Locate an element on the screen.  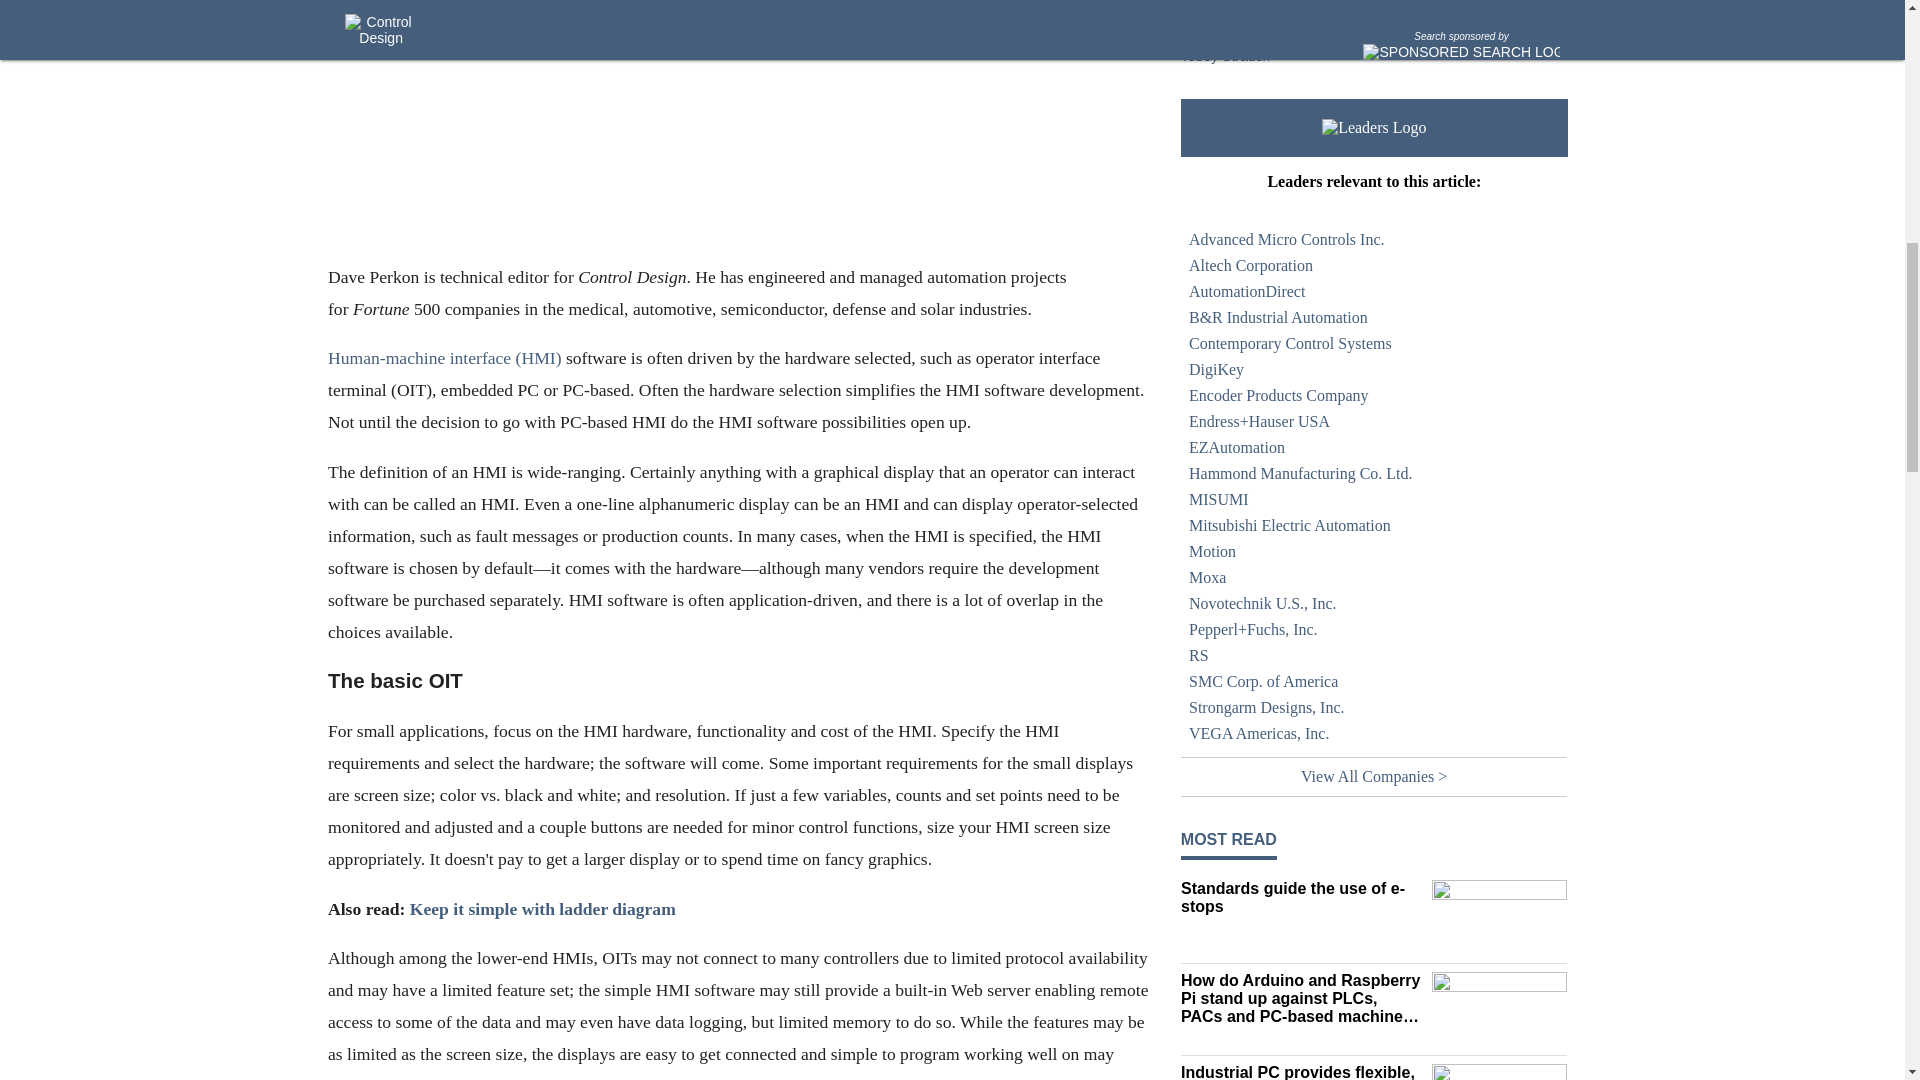
How has the human-machine interface changed? is located at coordinates (1301, 22).